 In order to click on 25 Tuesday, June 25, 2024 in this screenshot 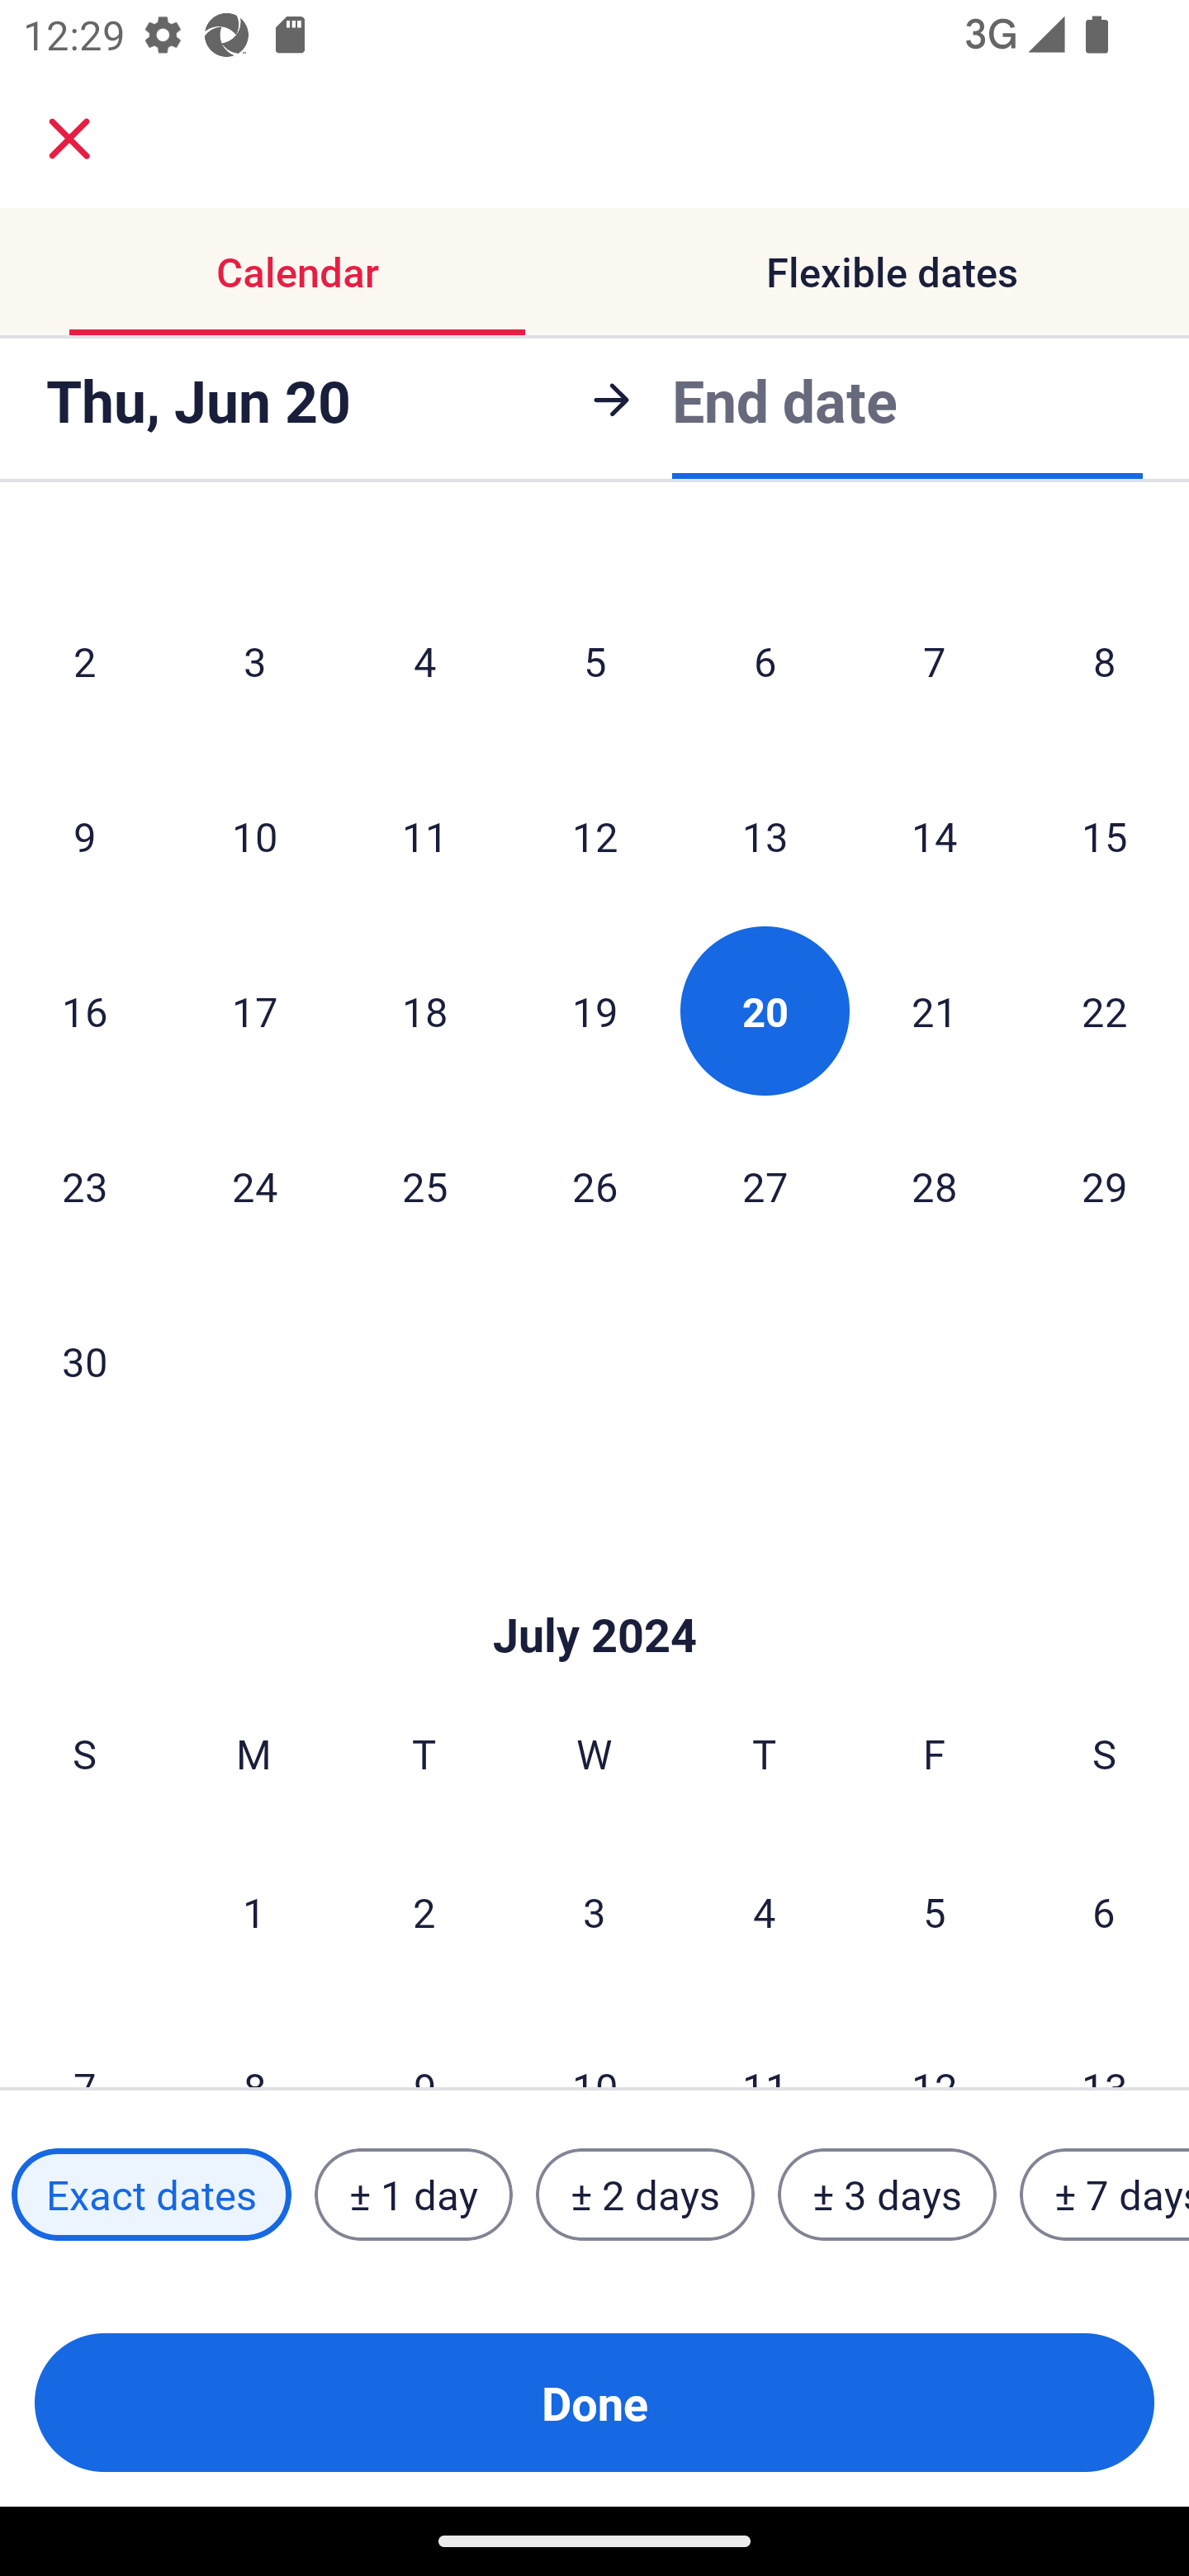, I will do `click(424, 1186)`.